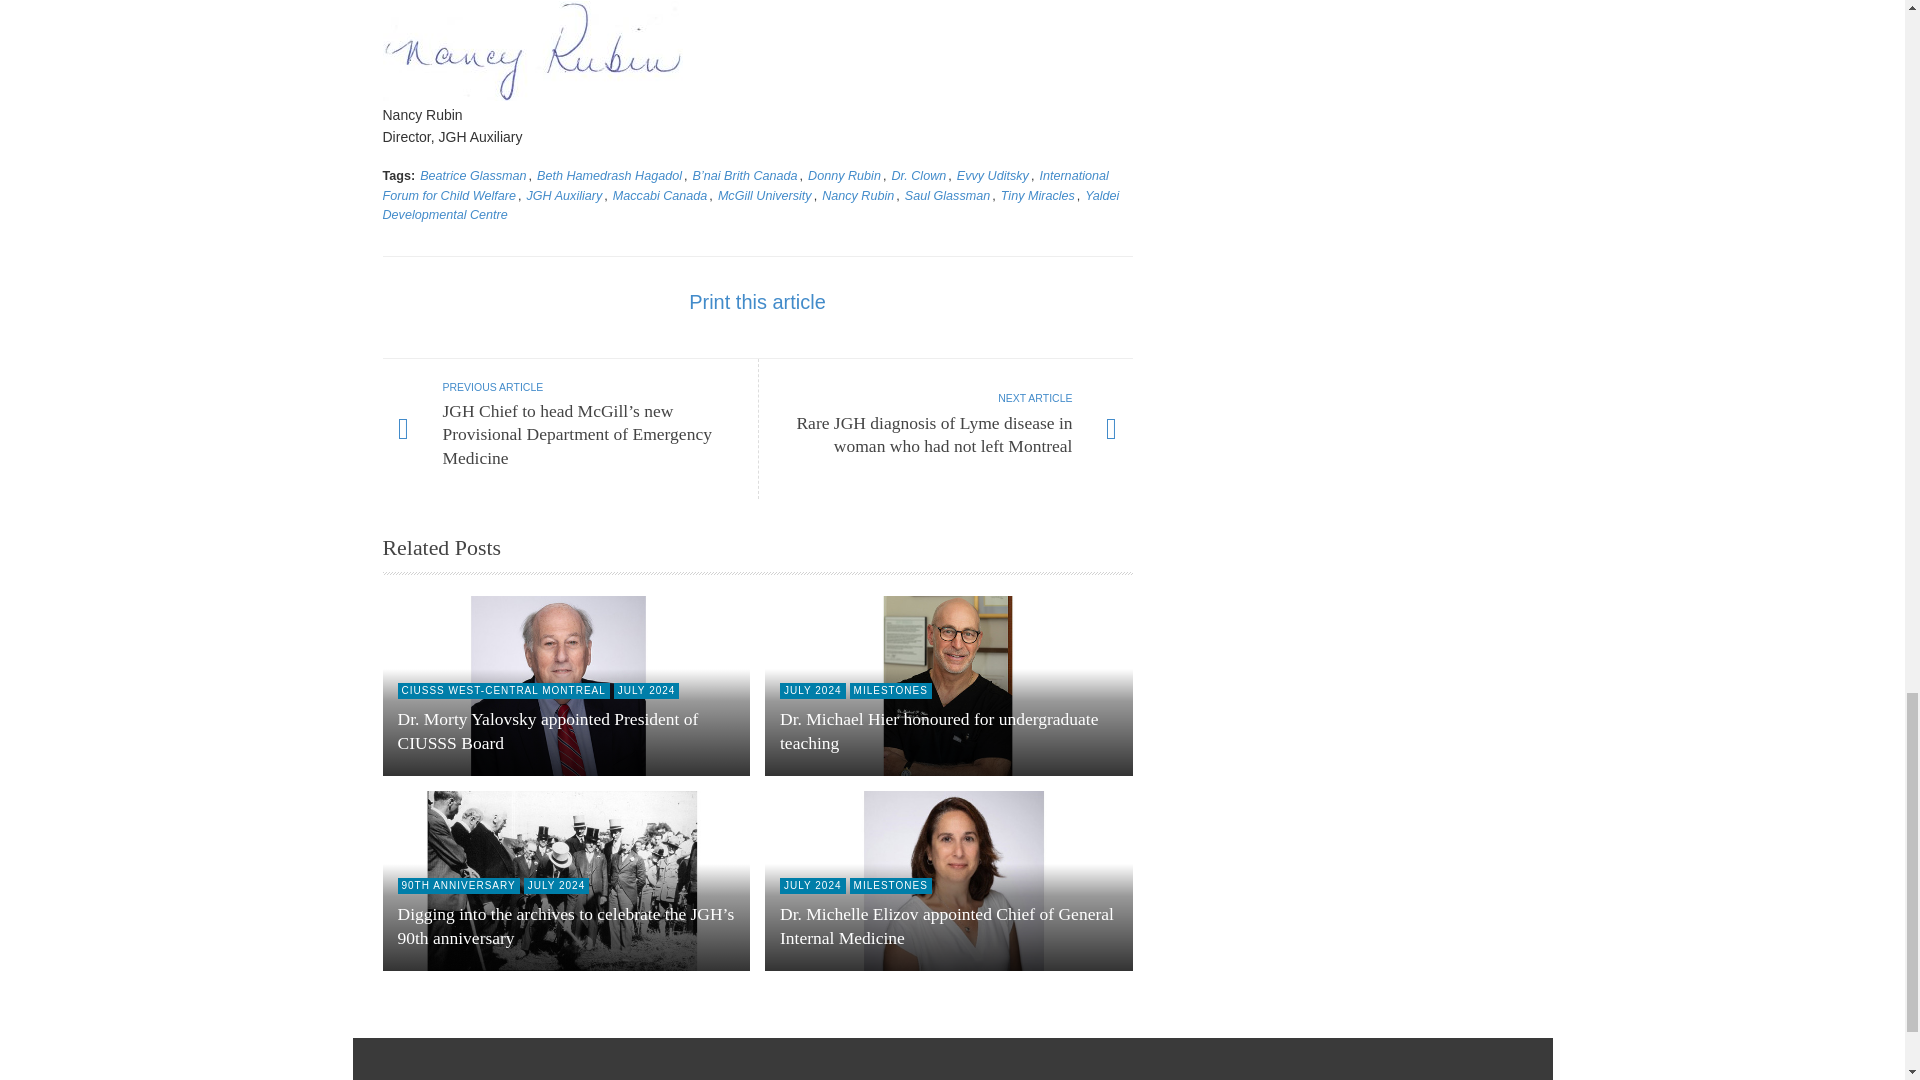 Image resolution: width=1920 pixels, height=1080 pixels. What do you see at coordinates (646, 690) in the screenshot?
I see `View all posts in July 2024` at bounding box center [646, 690].